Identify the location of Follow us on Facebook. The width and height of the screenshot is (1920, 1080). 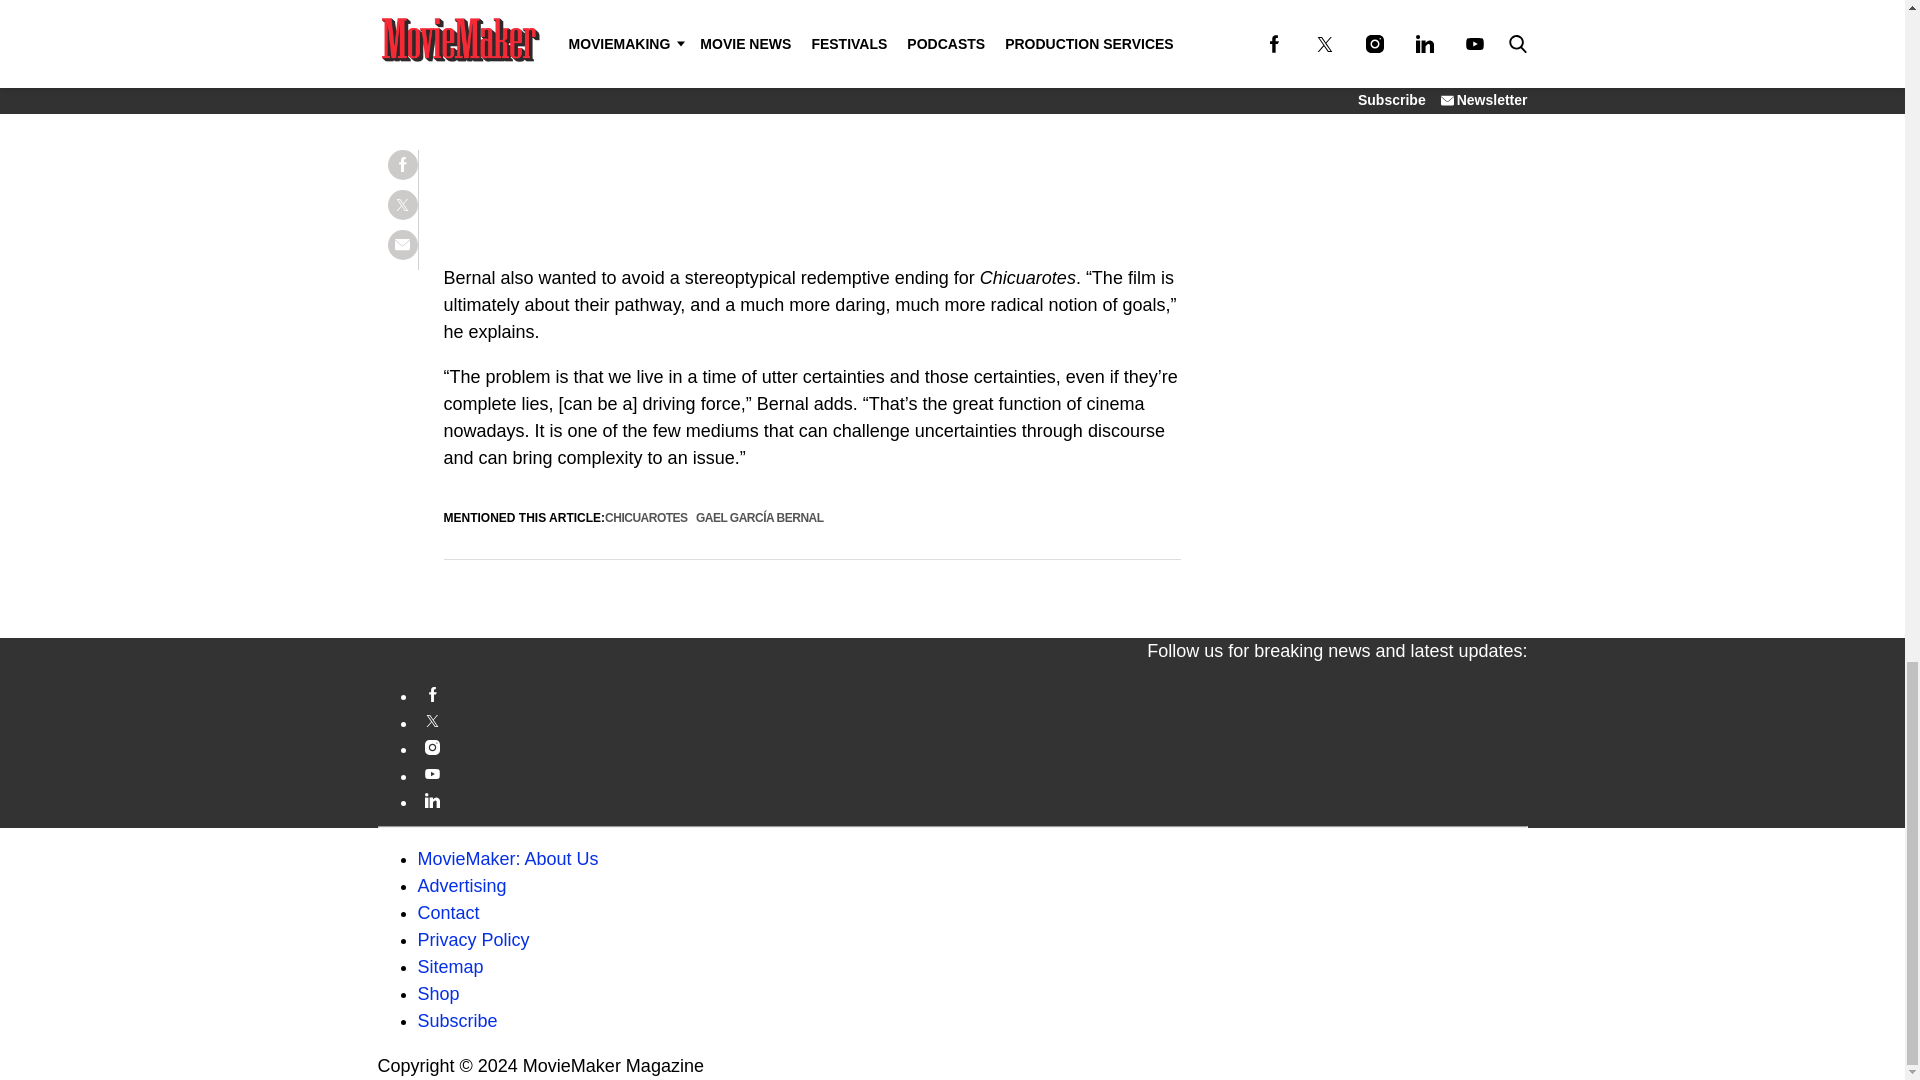
(973, 694).